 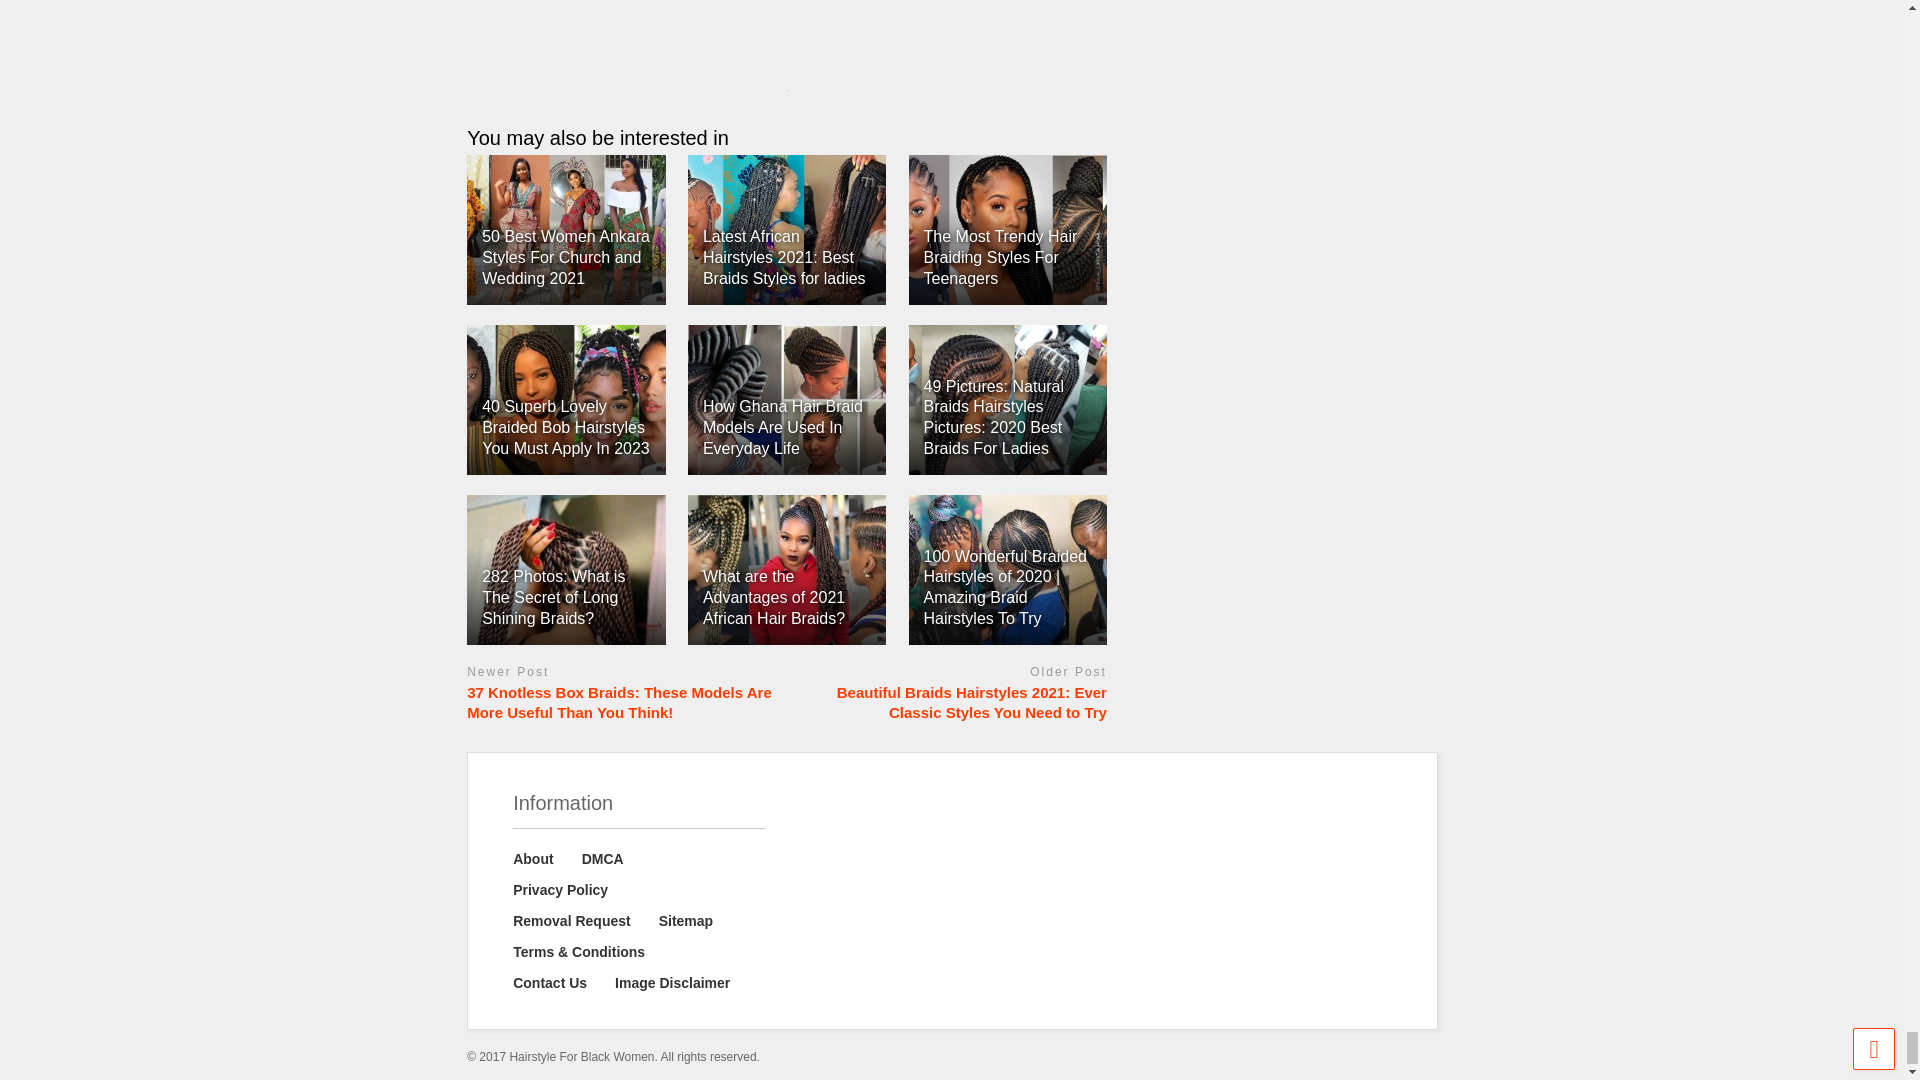 What do you see at coordinates (566, 257) in the screenshot?
I see `50 Best Women Ankara Styles For Church and Wedding 2021` at bounding box center [566, 257].